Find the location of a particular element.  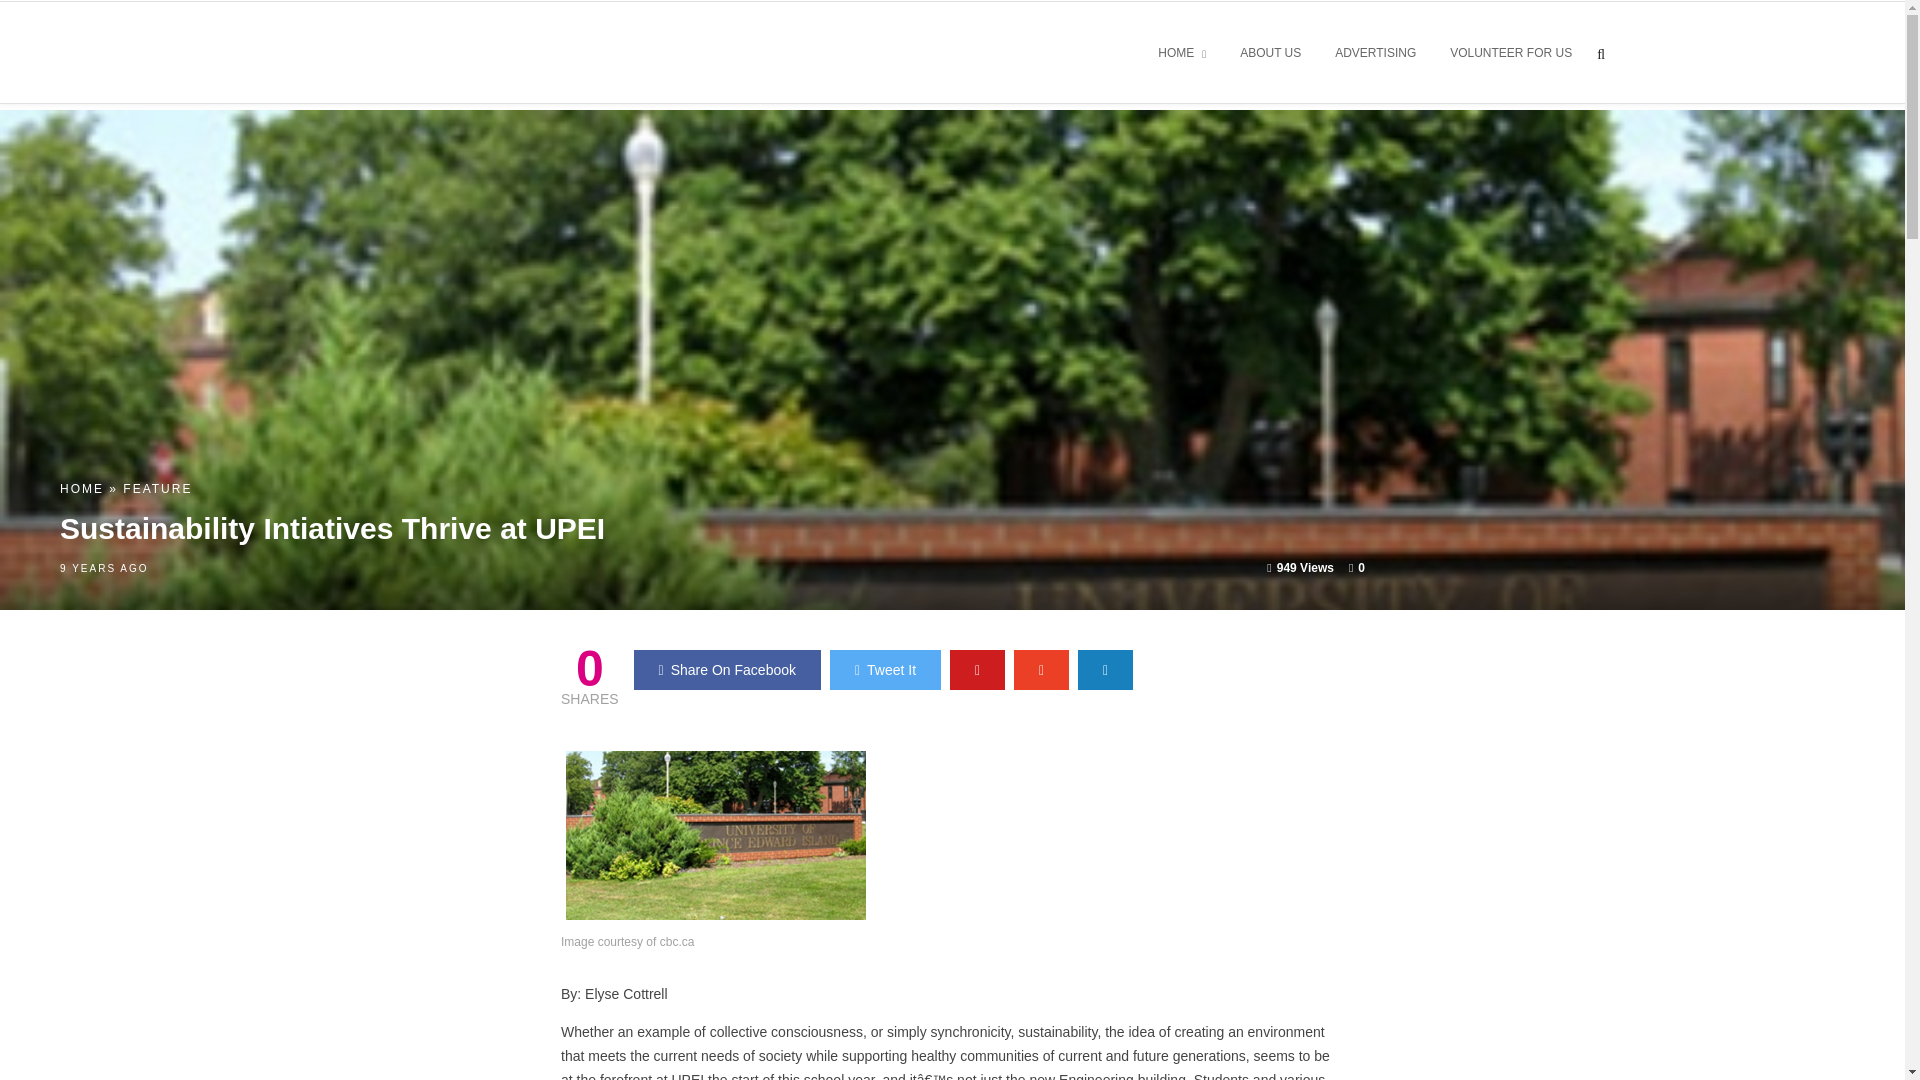

Share by Email is located at coordinates (1104, 670).